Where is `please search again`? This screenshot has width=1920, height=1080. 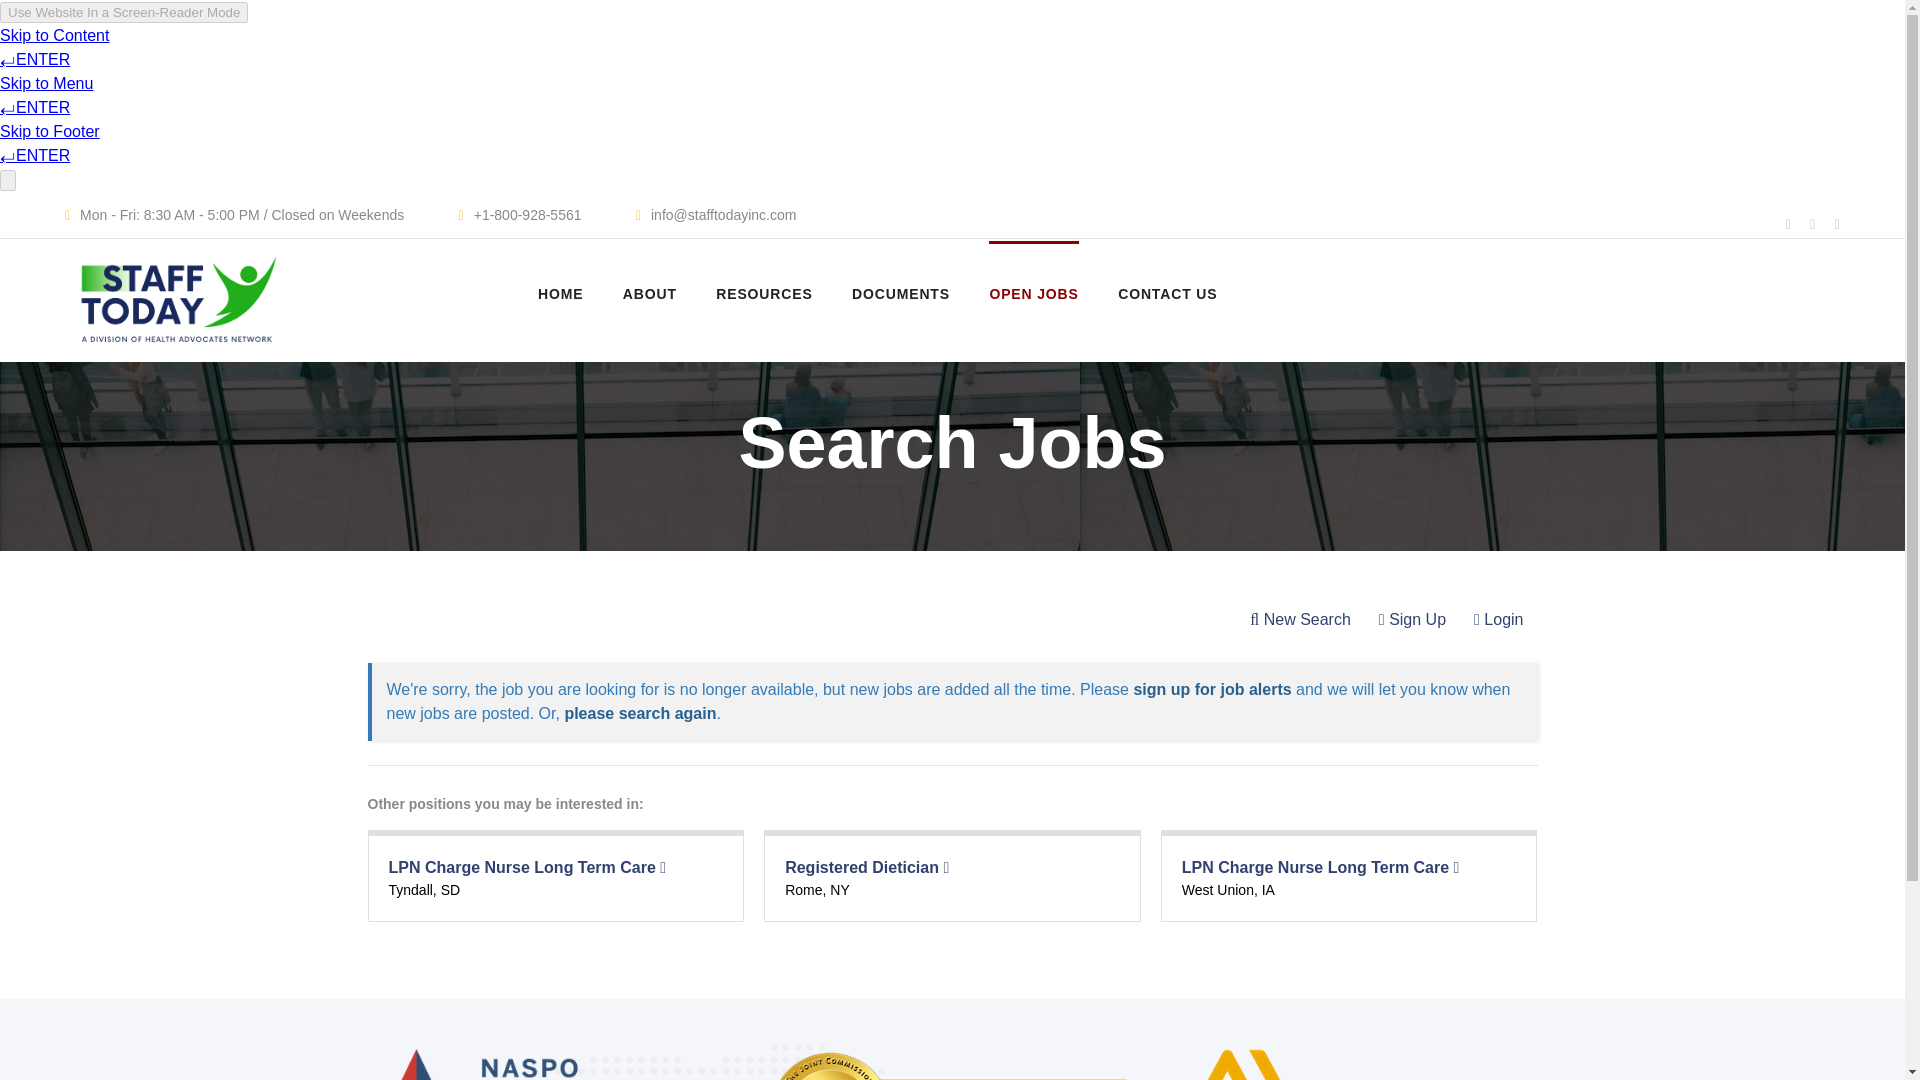 please search again is located at coordinates (640, 714).